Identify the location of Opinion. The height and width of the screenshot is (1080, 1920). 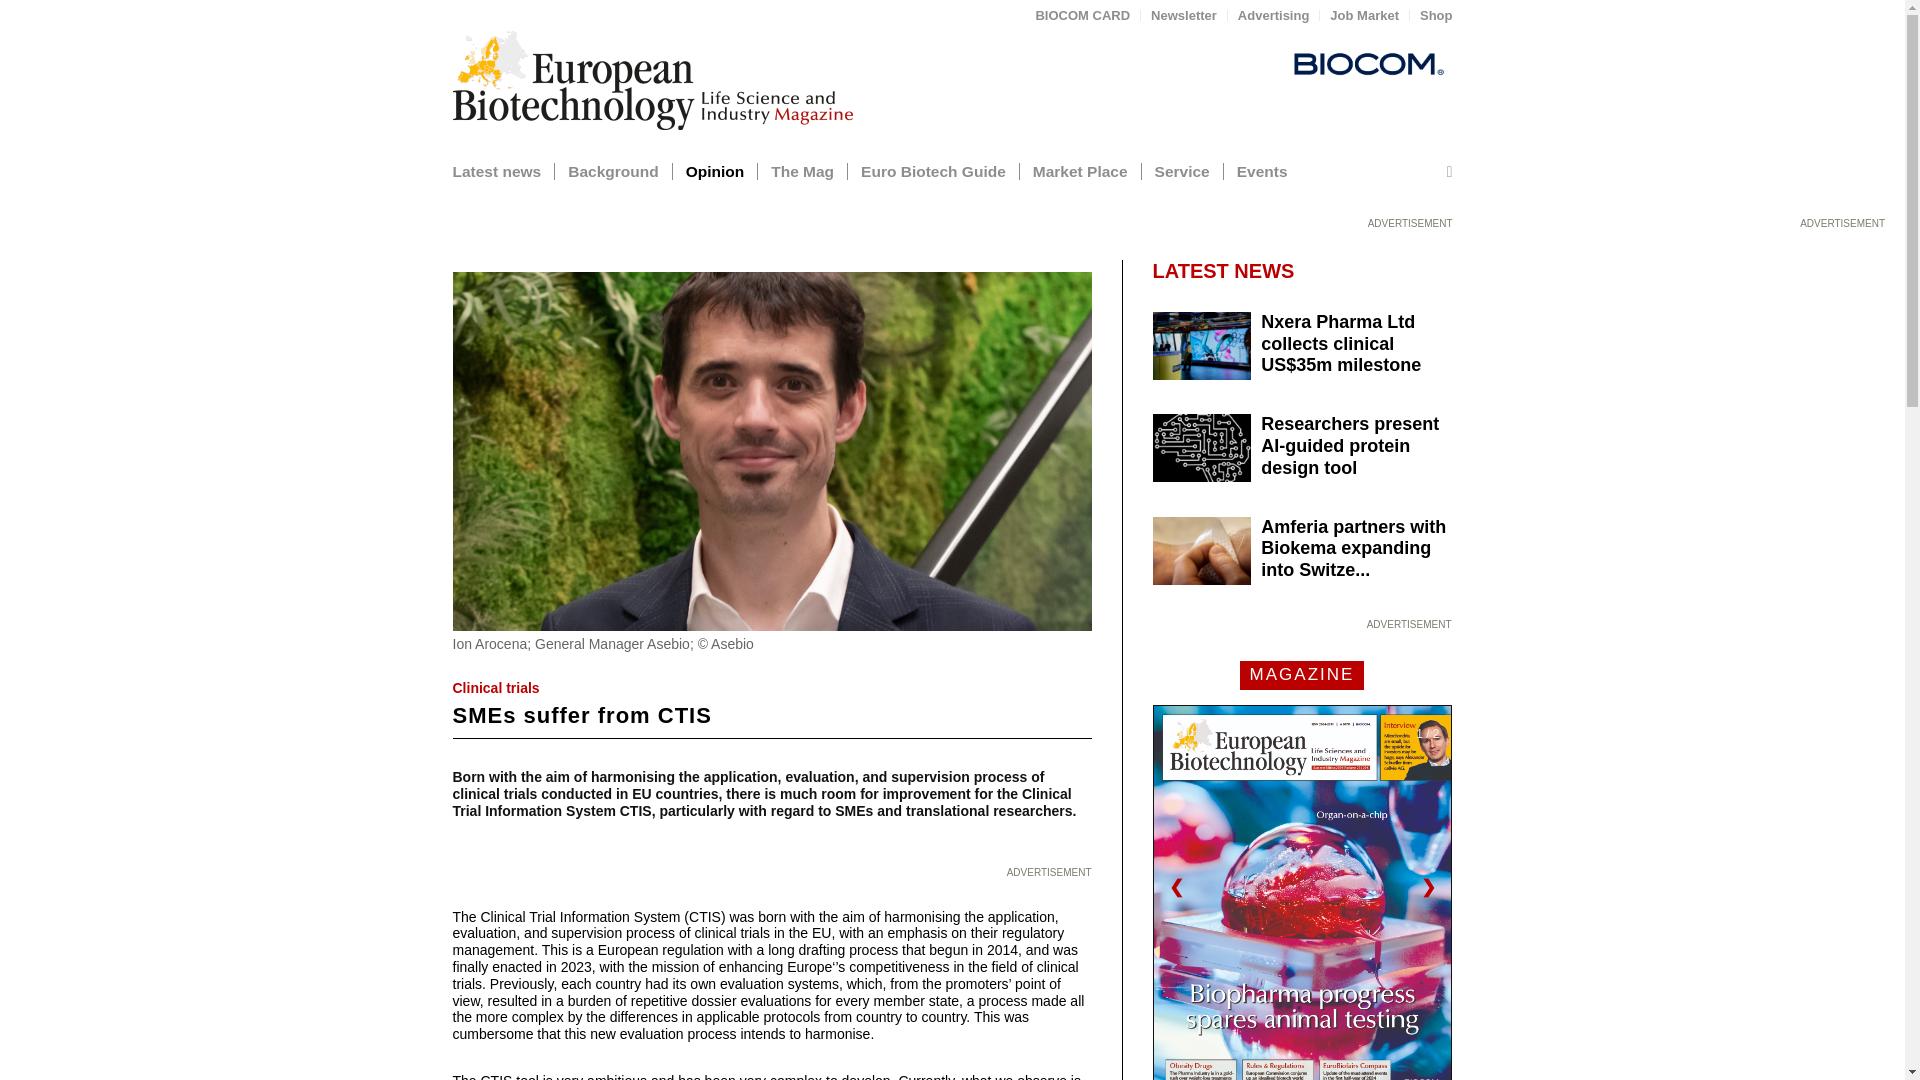
(728, 171).